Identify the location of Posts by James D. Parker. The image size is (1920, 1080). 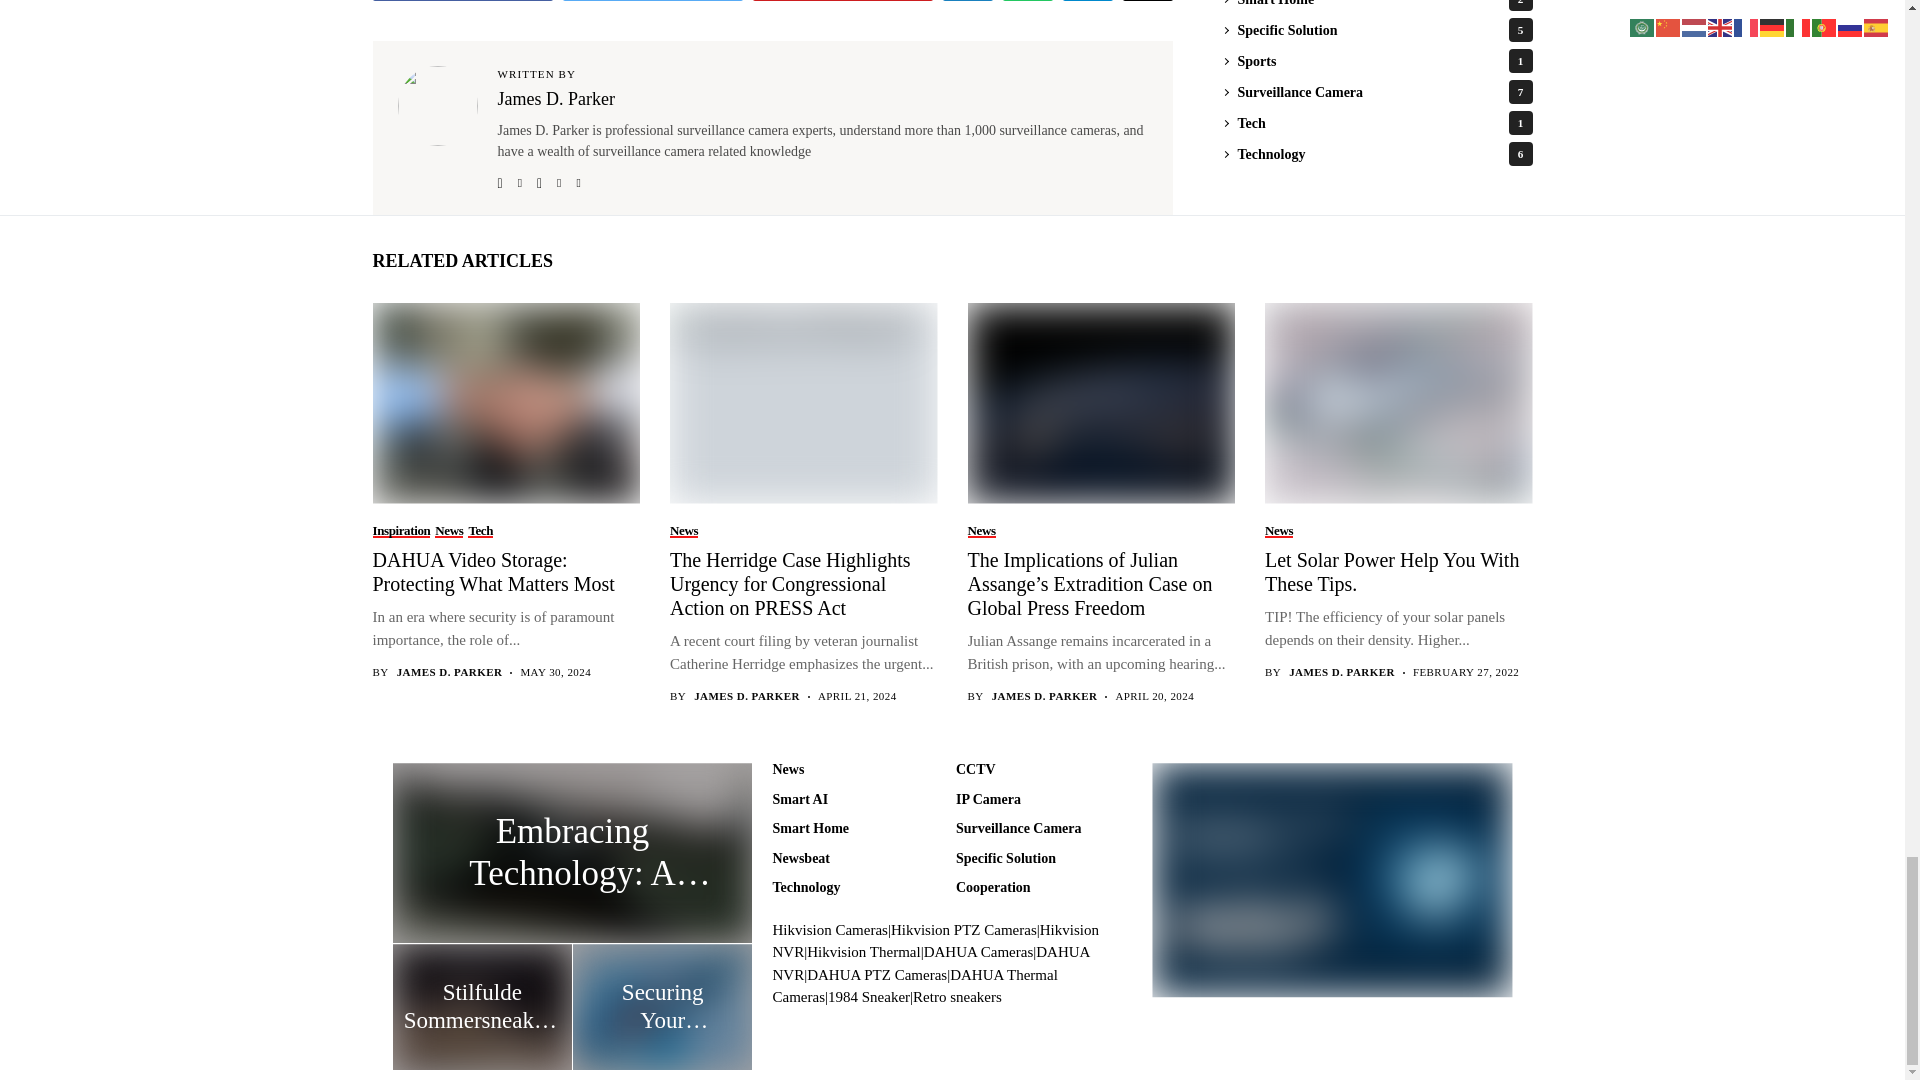
(450, 672).